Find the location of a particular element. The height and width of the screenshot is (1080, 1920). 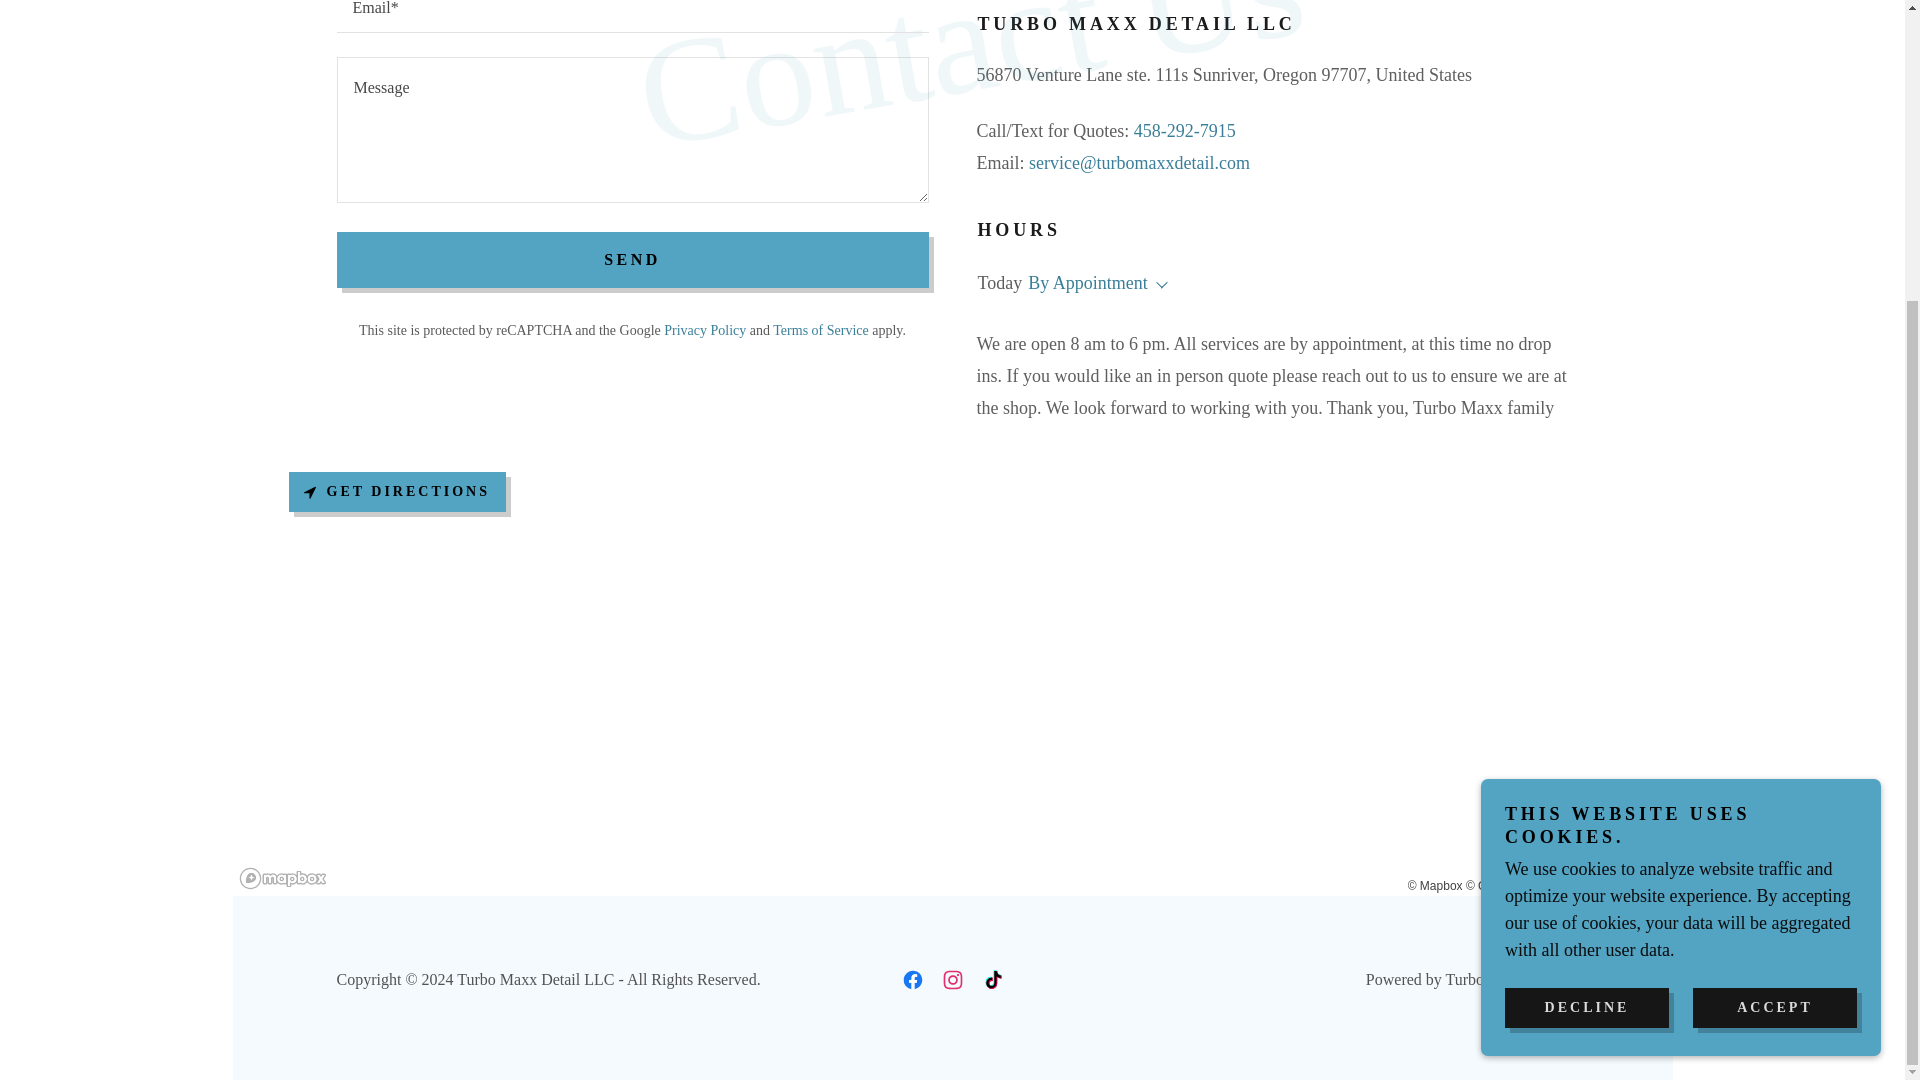

Mapbox is located at coordinates (1435, 885).